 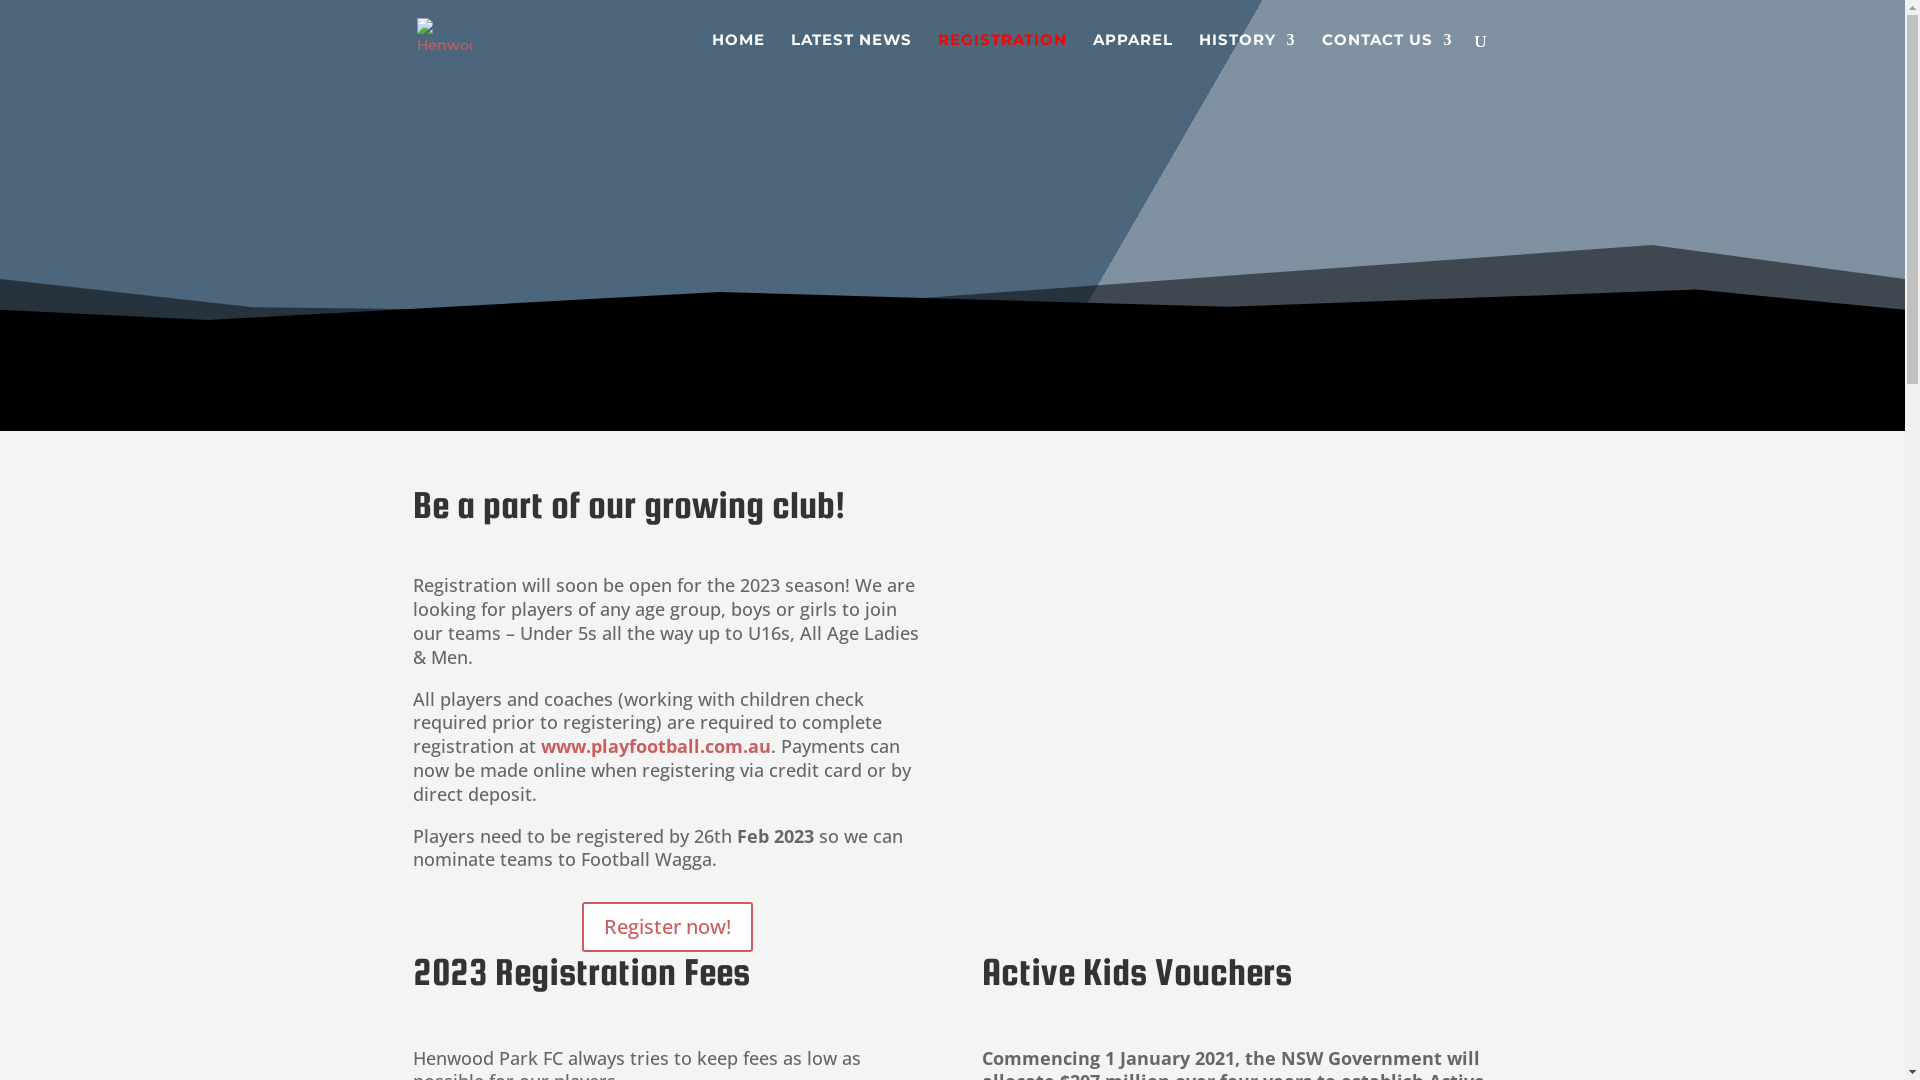 I want to click on www.playfootball.com.au, so click(x=655, y=746).